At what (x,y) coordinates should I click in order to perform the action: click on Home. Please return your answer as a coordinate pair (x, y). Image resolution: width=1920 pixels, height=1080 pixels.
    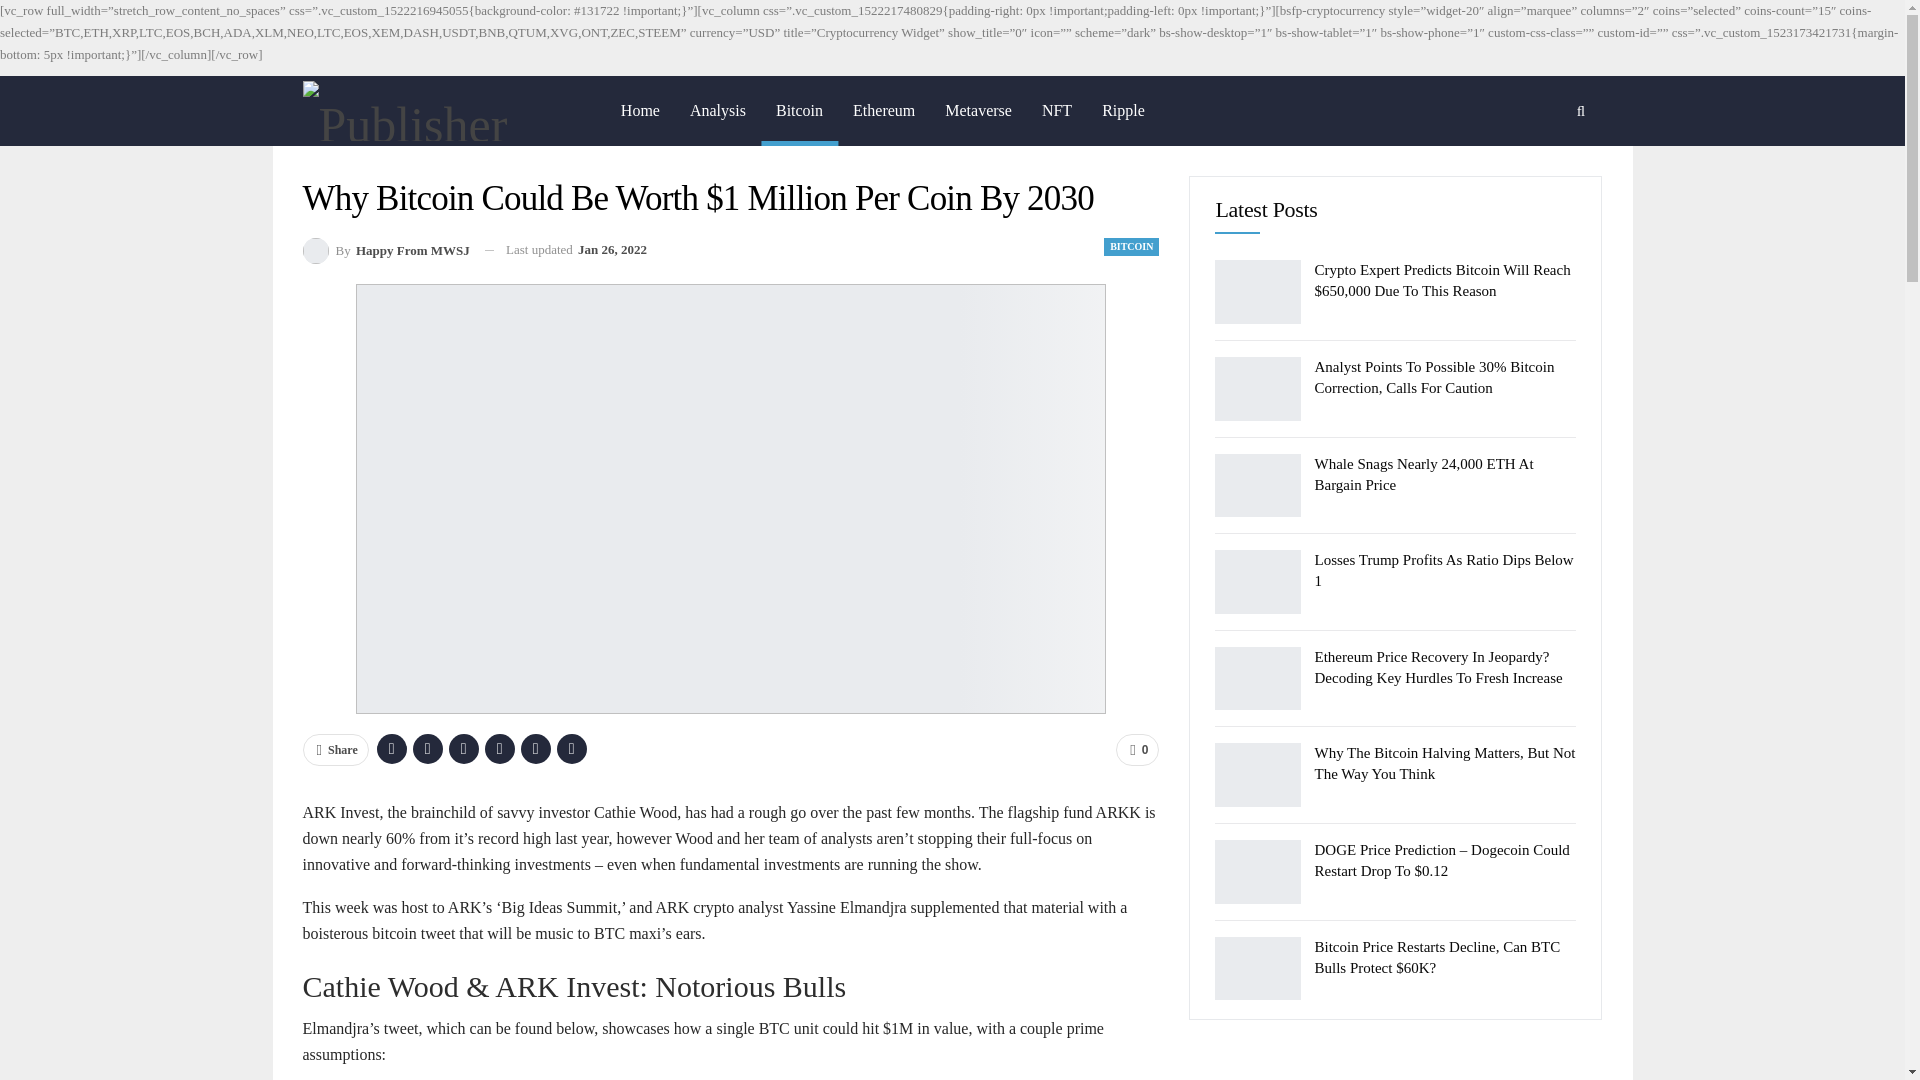
    Looking at the image, I should click on (640, 110).